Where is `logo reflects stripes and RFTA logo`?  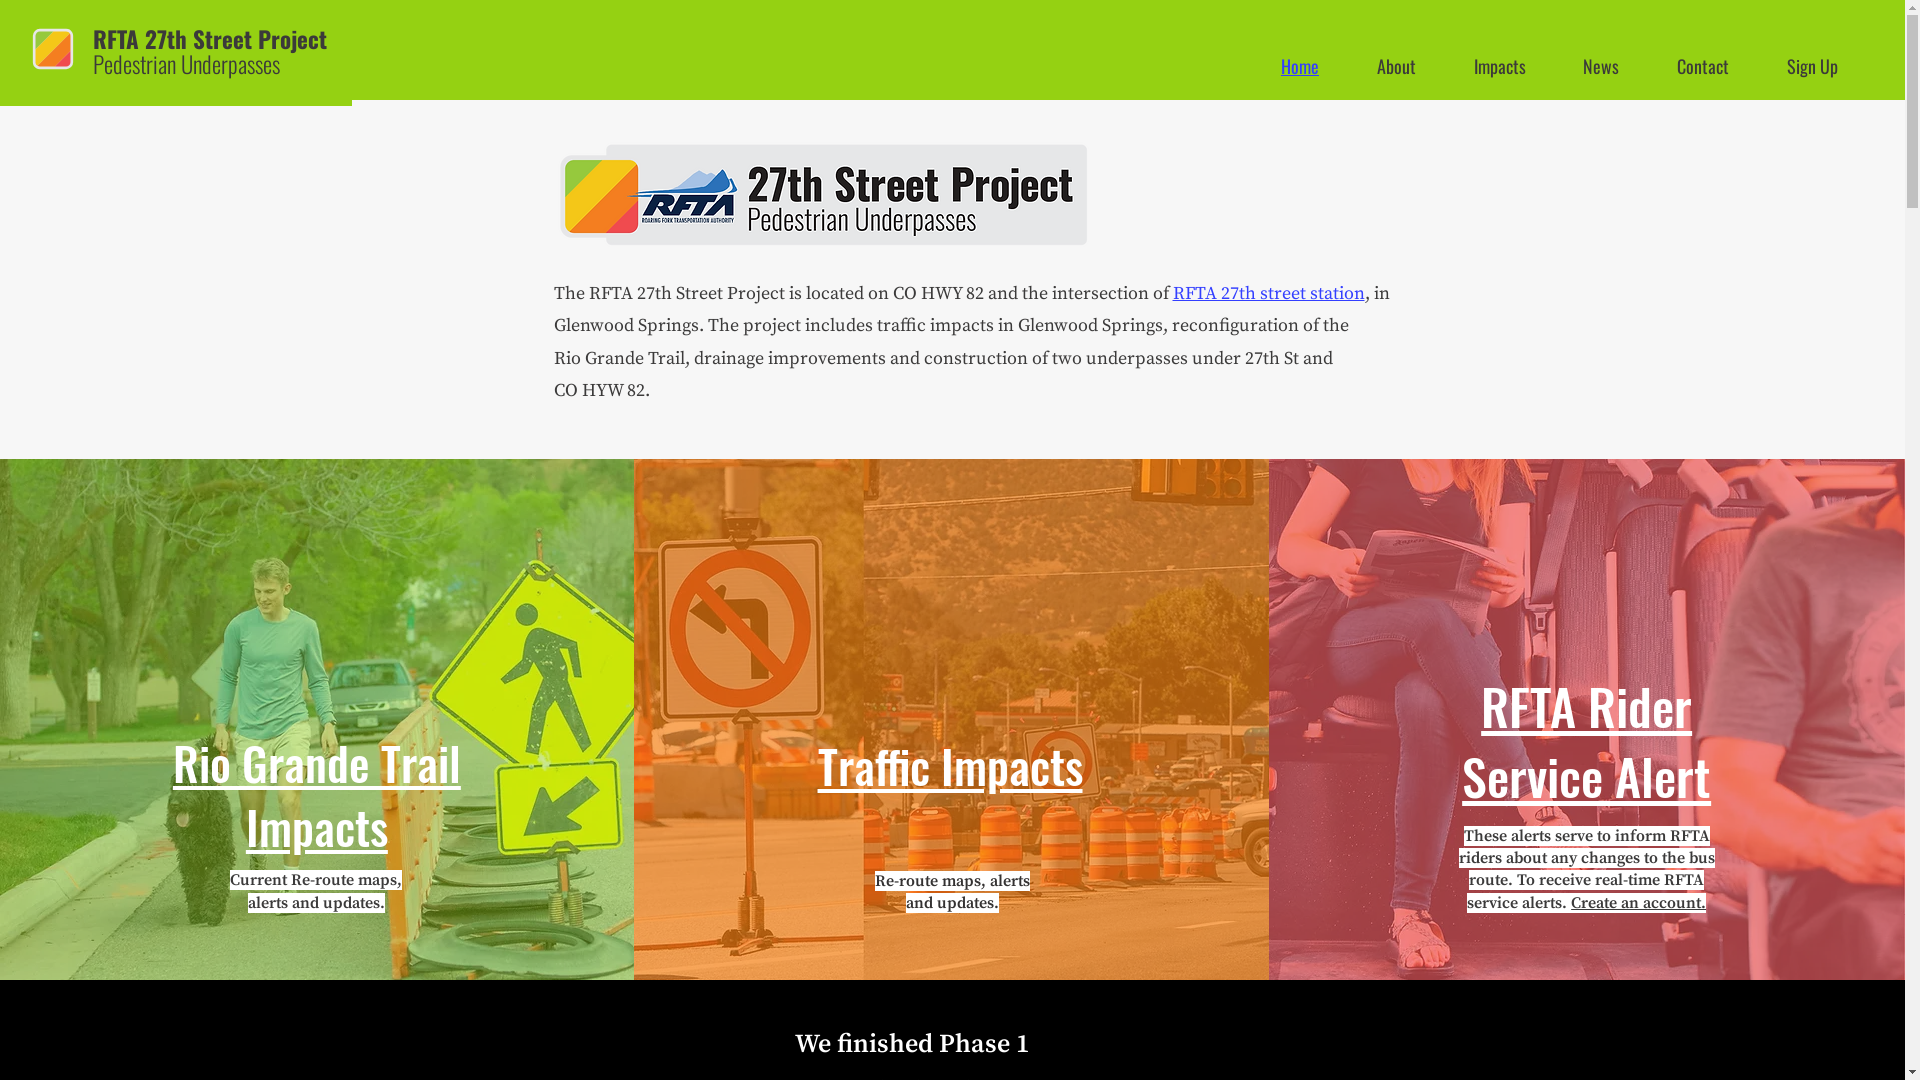 logo reflects stripes and RFTA logo is located at coordinates (828, 195).